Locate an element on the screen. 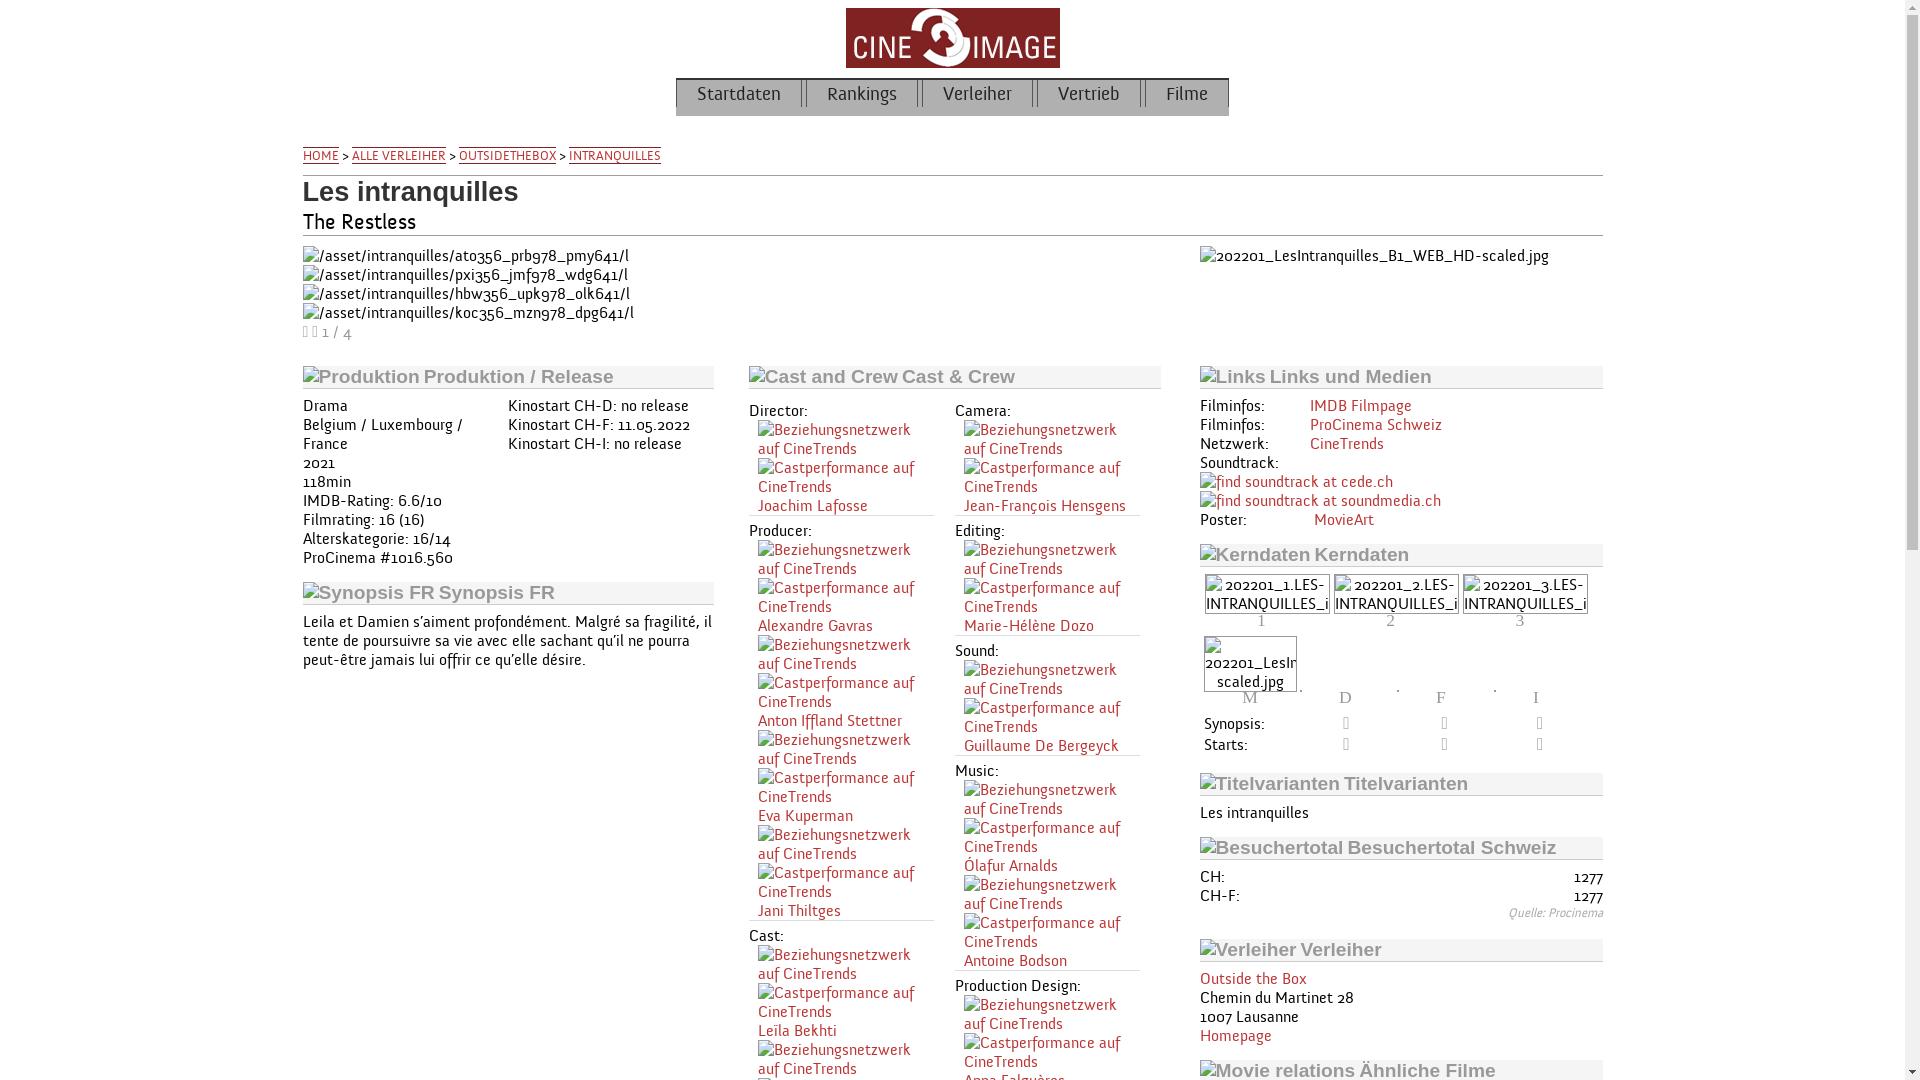 The height and width of the screenshot is (1080, 1920). Castperformance auf CineTrends is located at coordinates (846, 597).